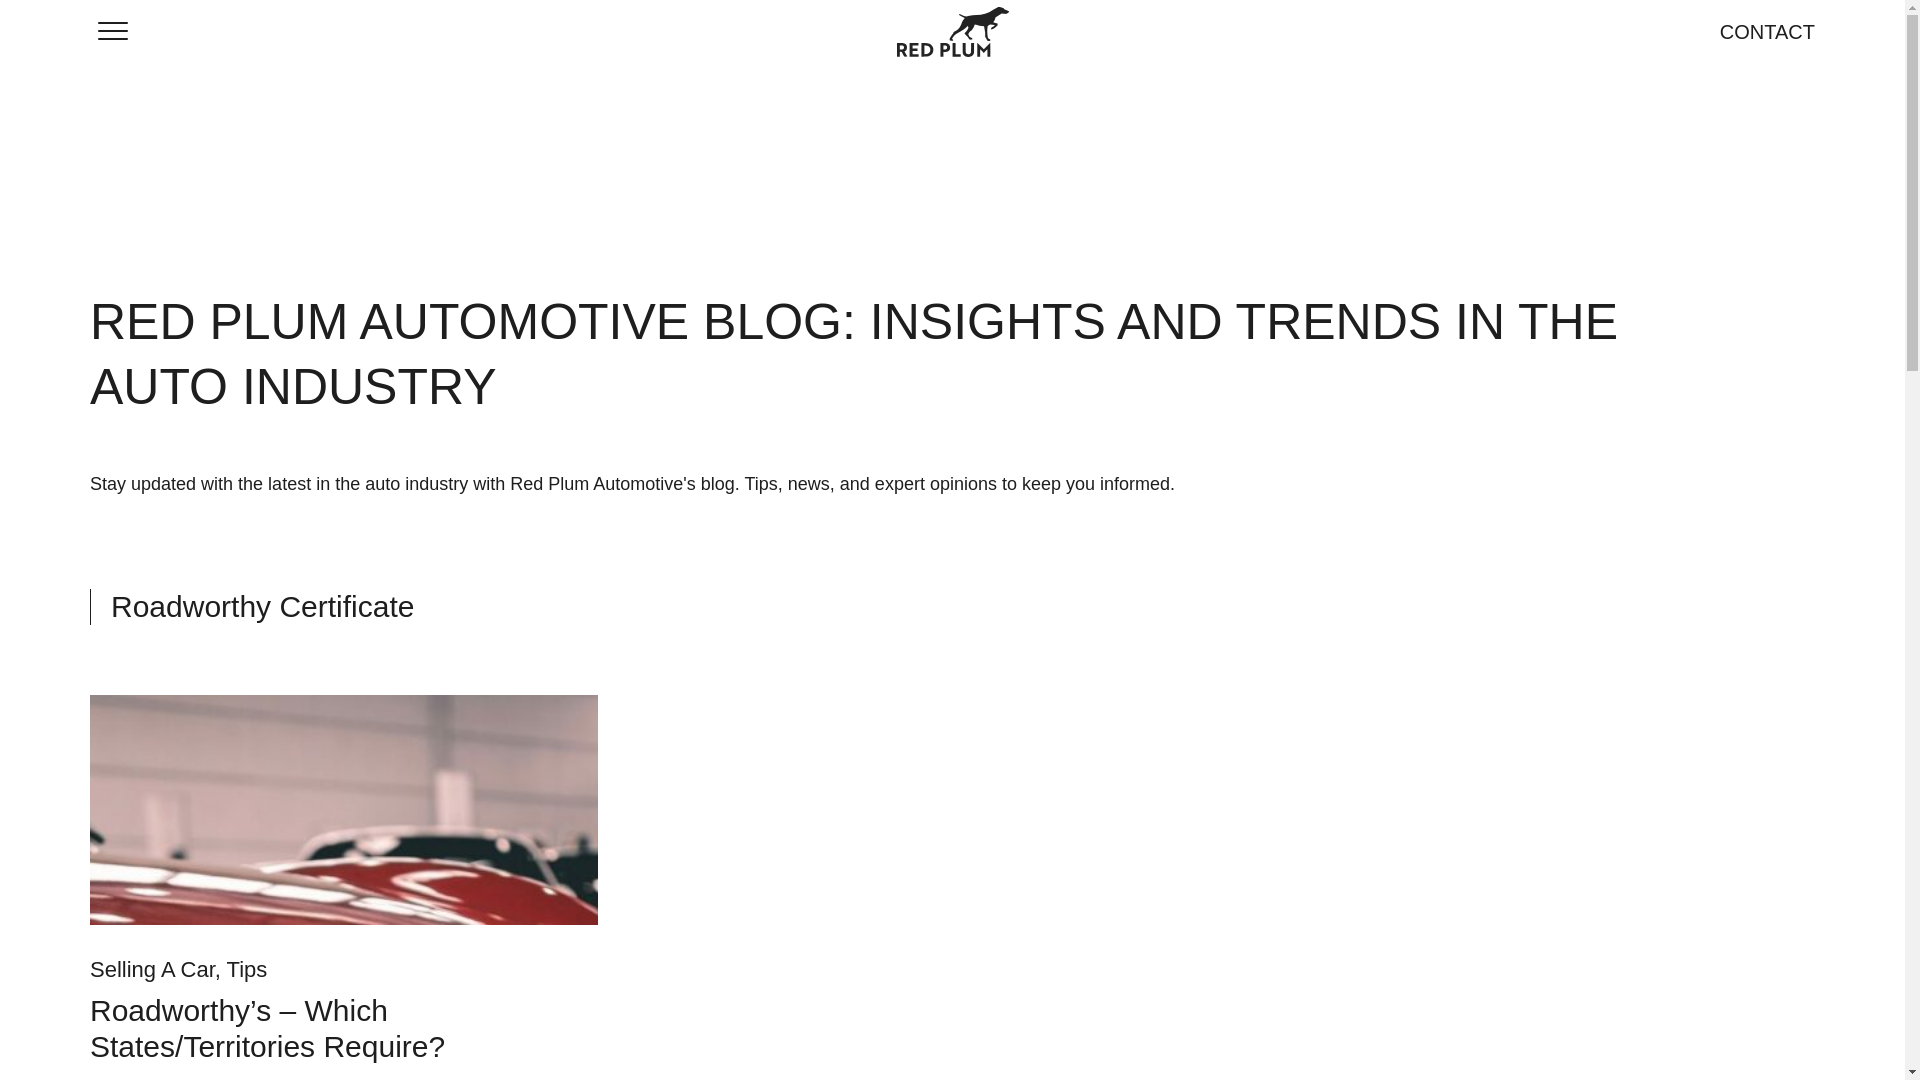 The height and width of the screenshot is (1080, 1920). What do you see at coordinates (1767, 32) in the screenshot?
I see `CONTACT` at bounding box center [1767, 32].